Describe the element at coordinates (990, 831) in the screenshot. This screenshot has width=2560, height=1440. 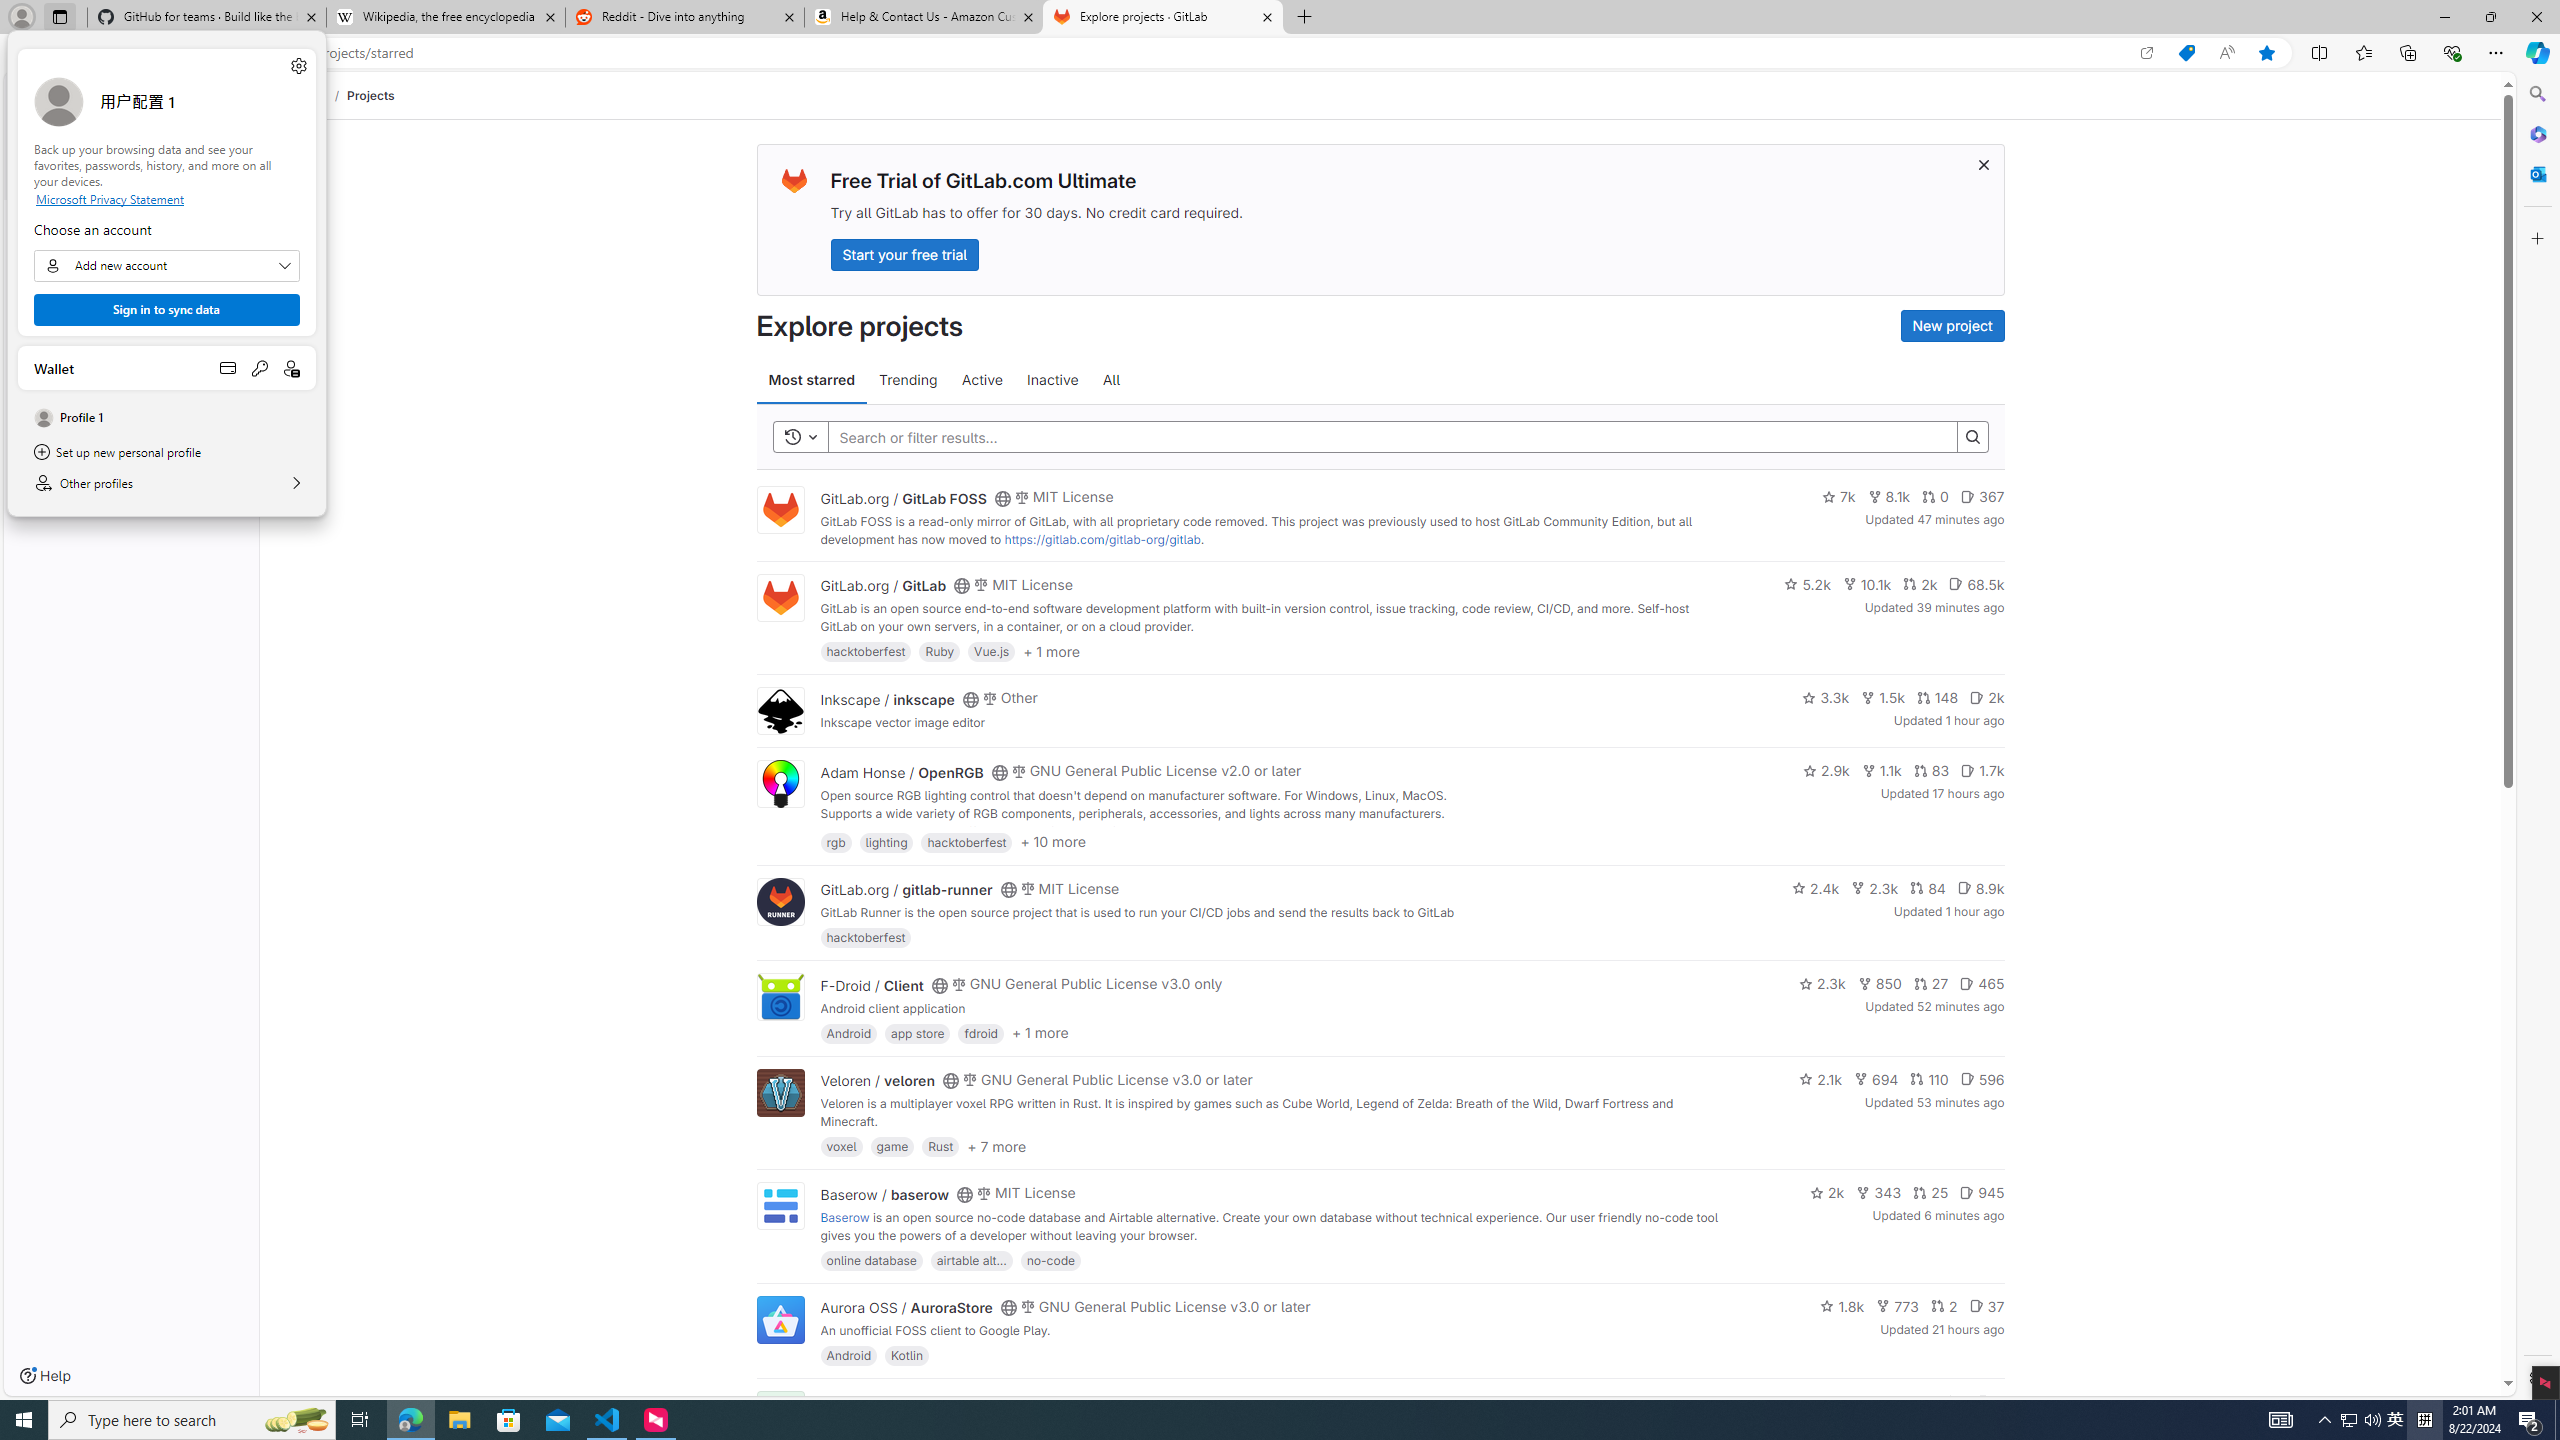
I see `https://openrgb.org` at that location.